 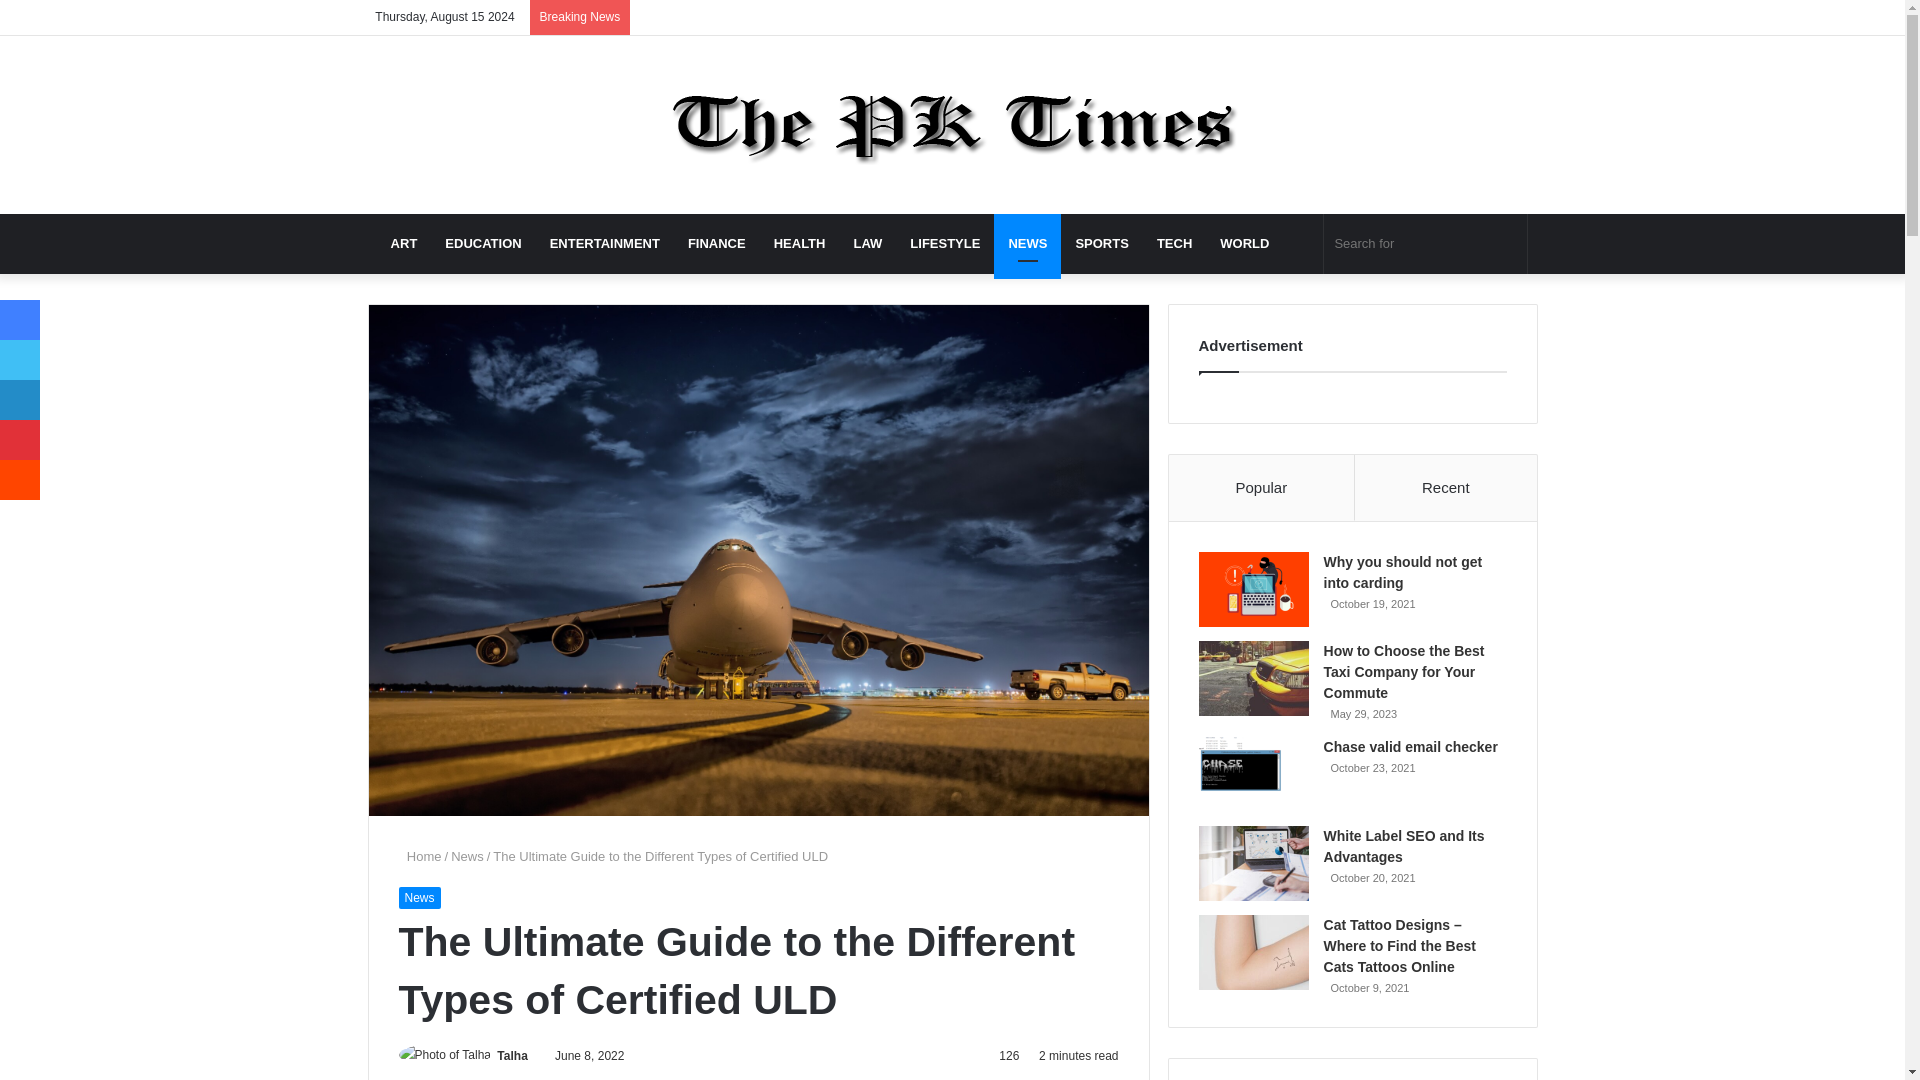 What do you see at coordinates (418, 898) in the screenshot?
I see `News` at bounding box center [418, 898].